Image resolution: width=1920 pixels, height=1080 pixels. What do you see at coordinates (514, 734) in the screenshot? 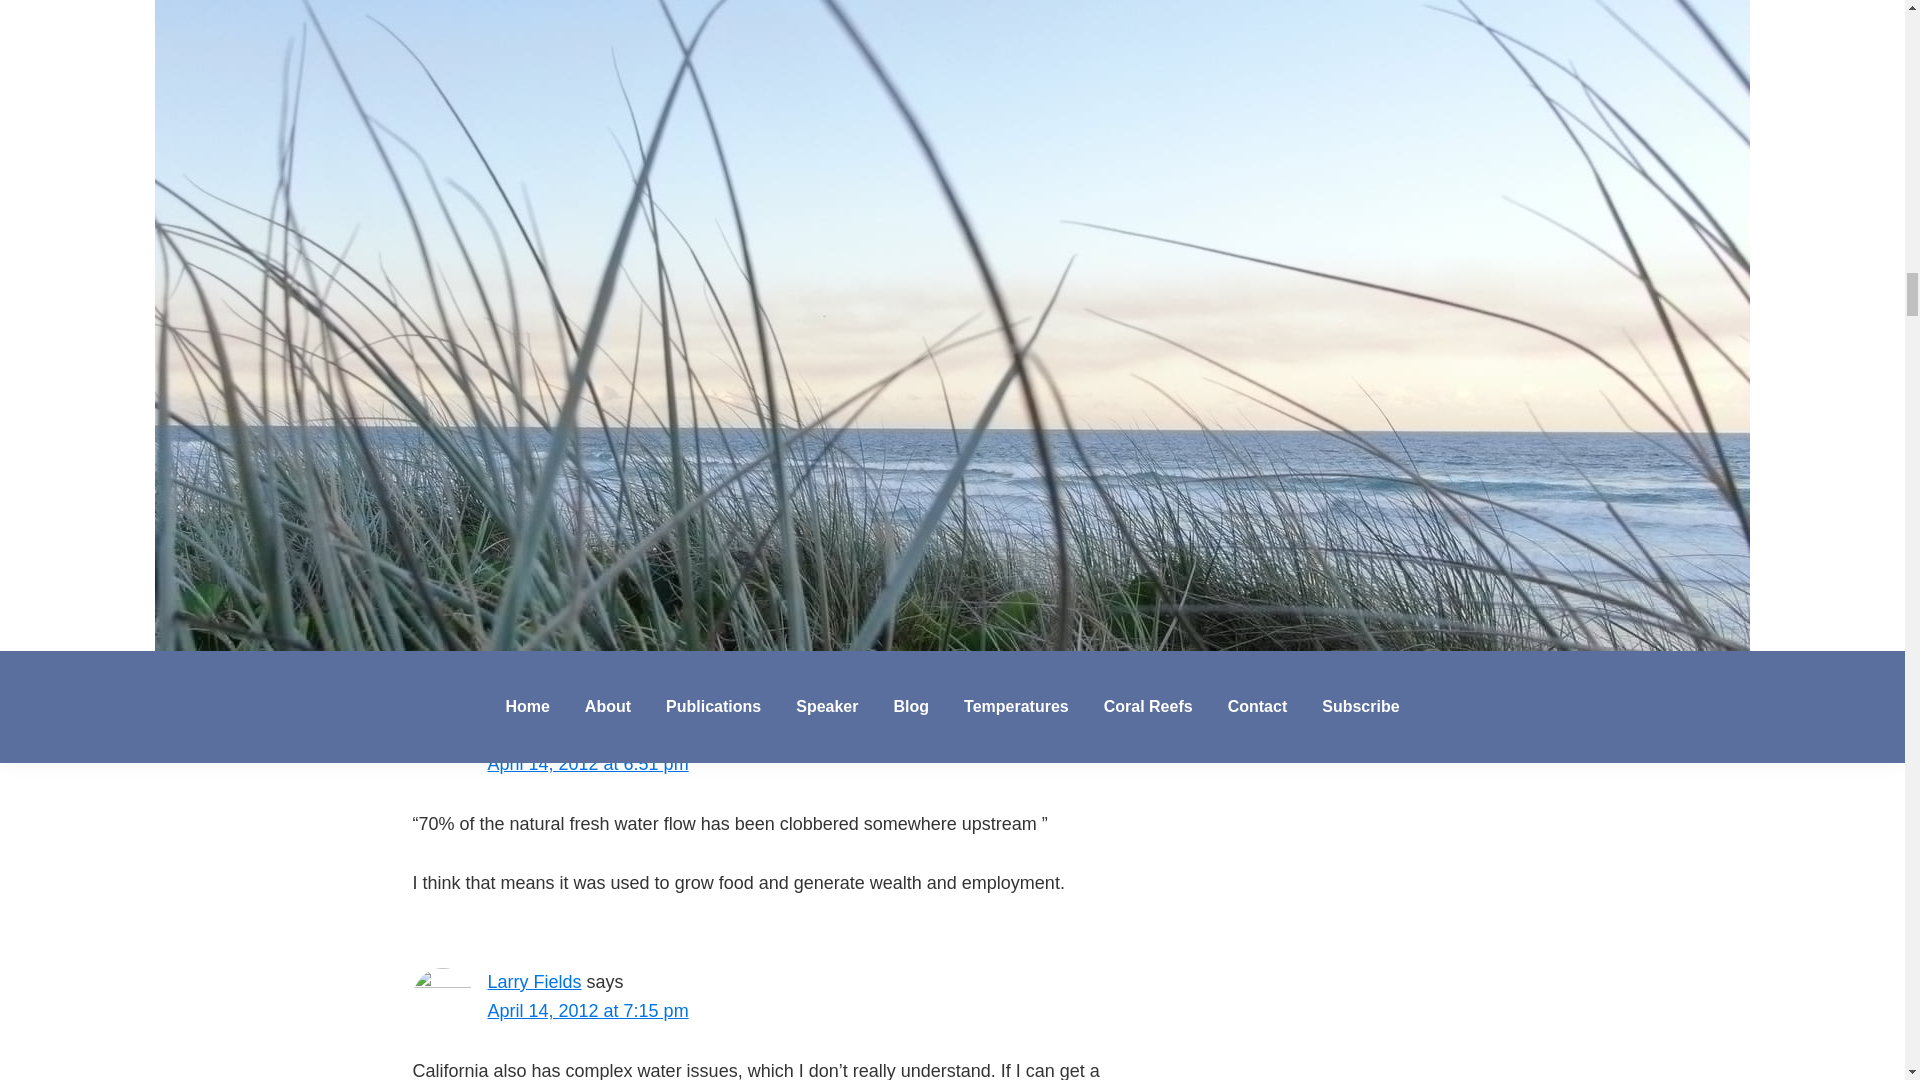
I see `Robert` at bounding box center [514, 734].